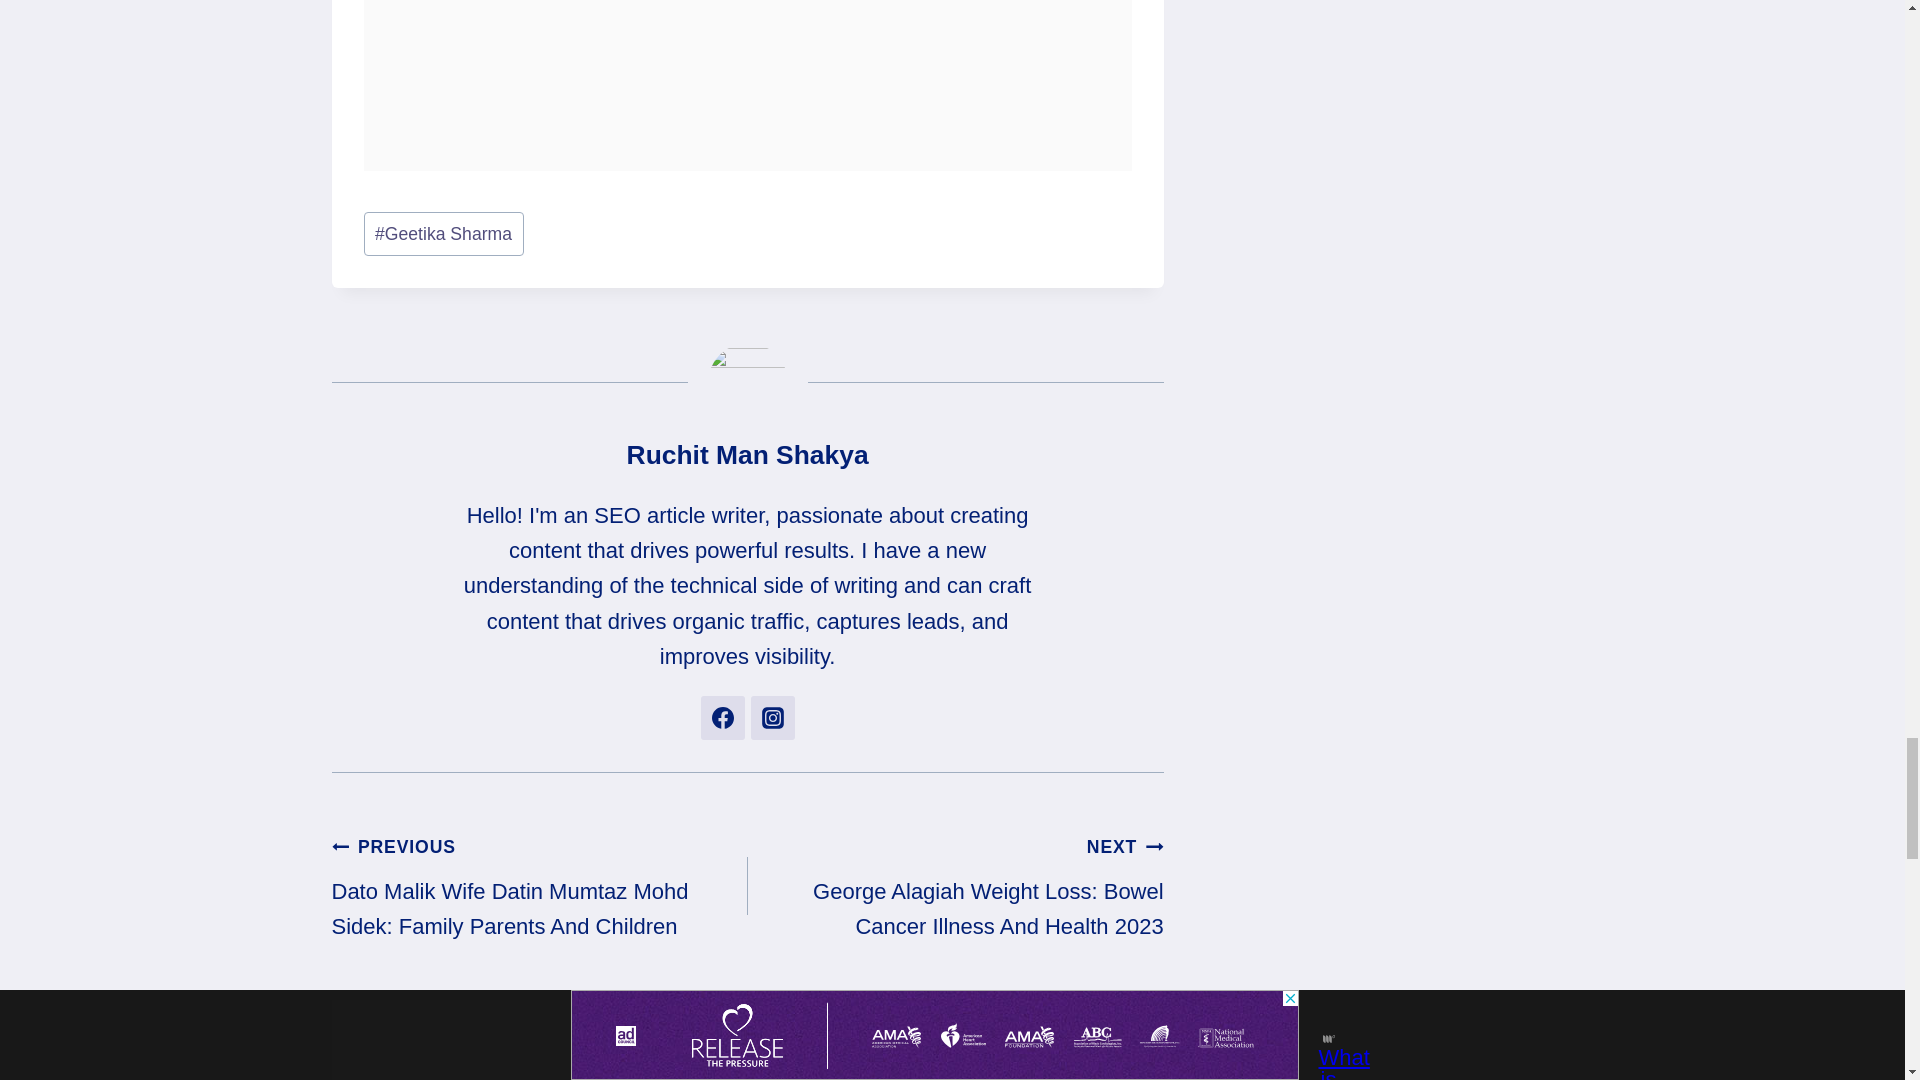  What do you see at coordinates (722, 717) in the screenshot?
I see `Follow Ruchit Man Shakya on Facebook` at bounding box center [722, 717].